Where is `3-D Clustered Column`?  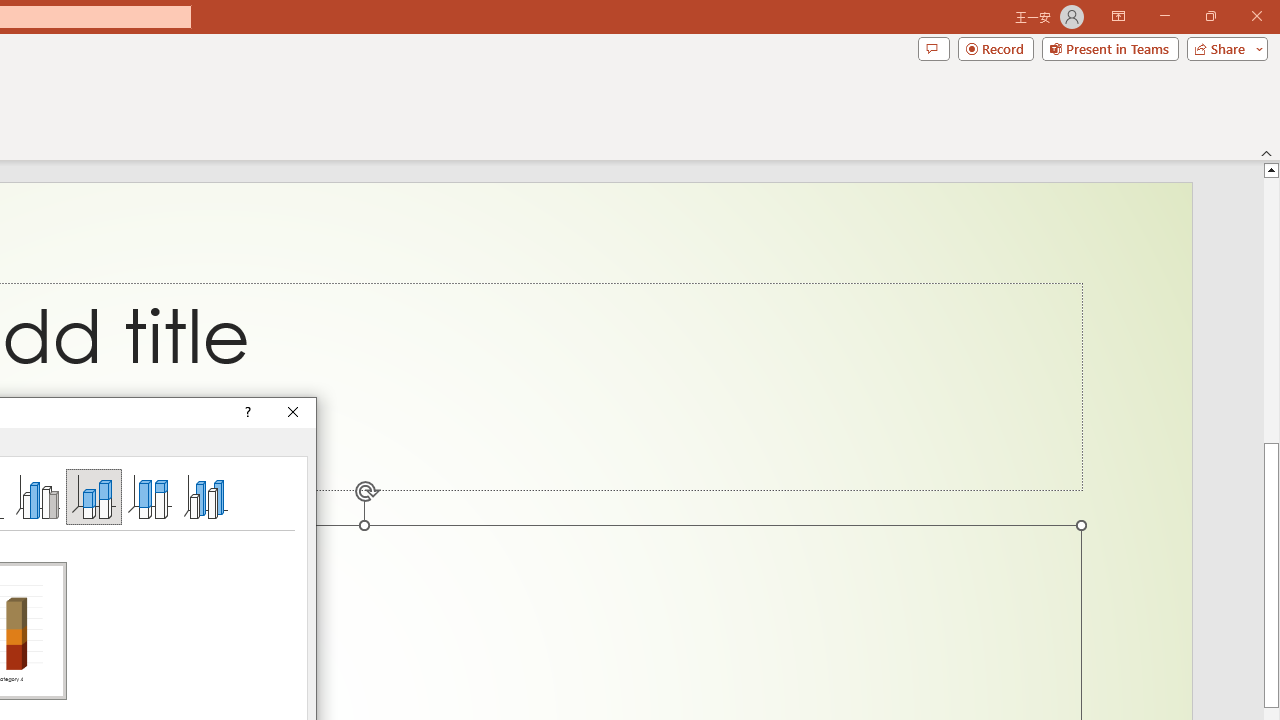 3-D Clustered Column is located at coordinates (38, 496).